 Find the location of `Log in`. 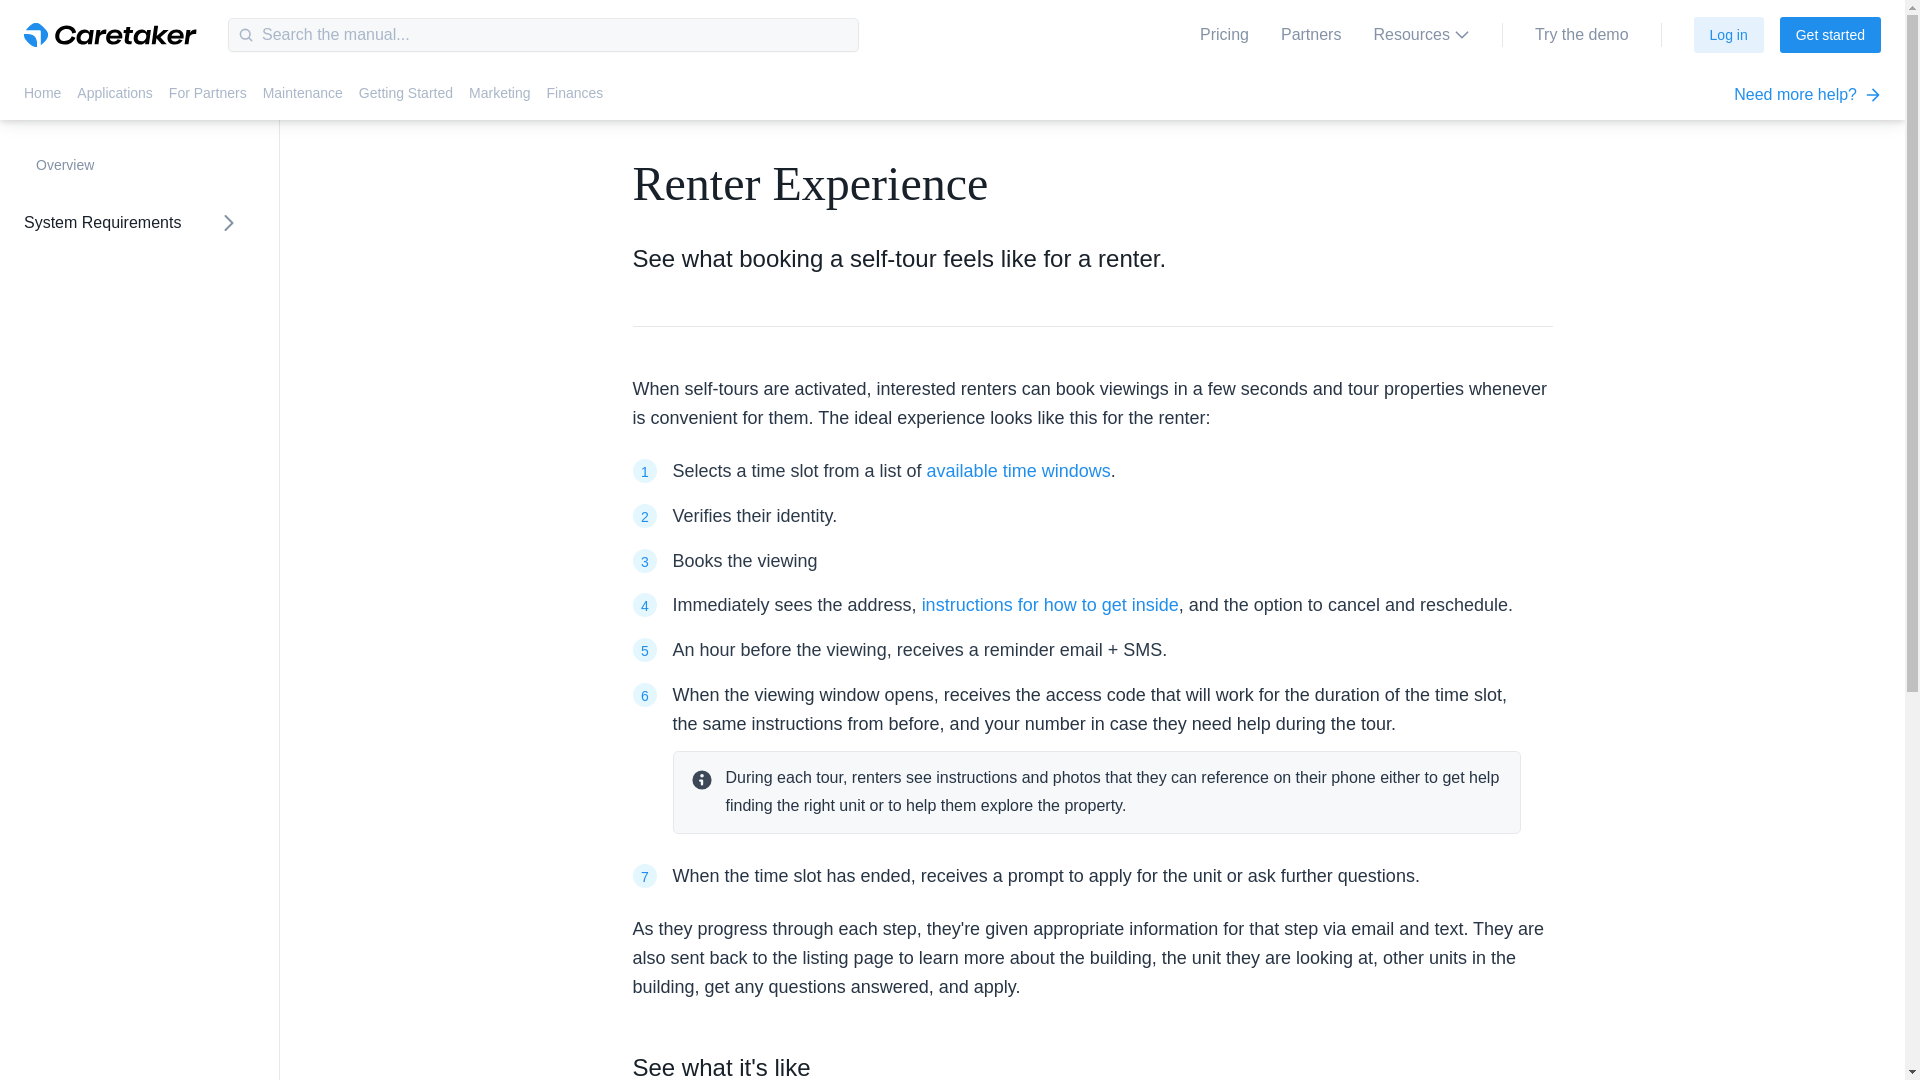

Log in is located at coordinates (1728, 34).